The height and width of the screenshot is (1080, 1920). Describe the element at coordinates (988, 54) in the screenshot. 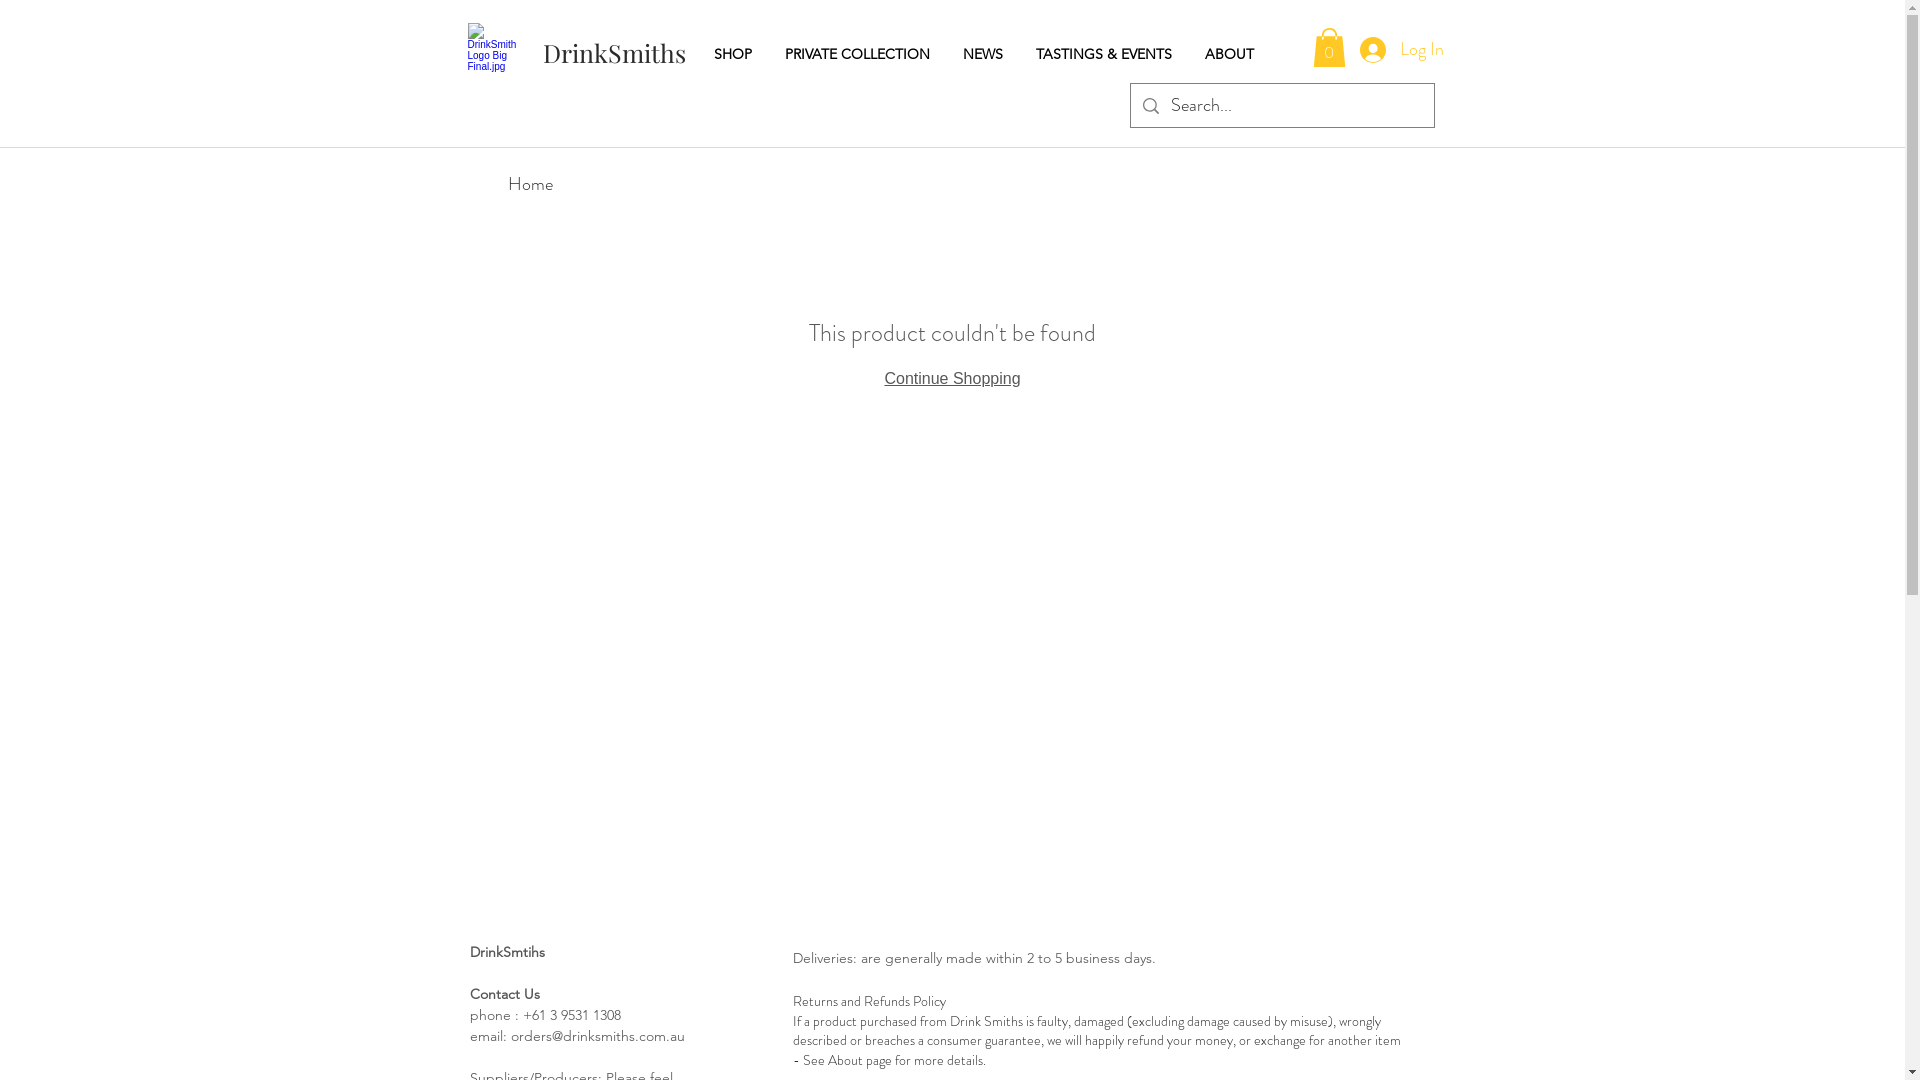

I see `NEWS` at that location.